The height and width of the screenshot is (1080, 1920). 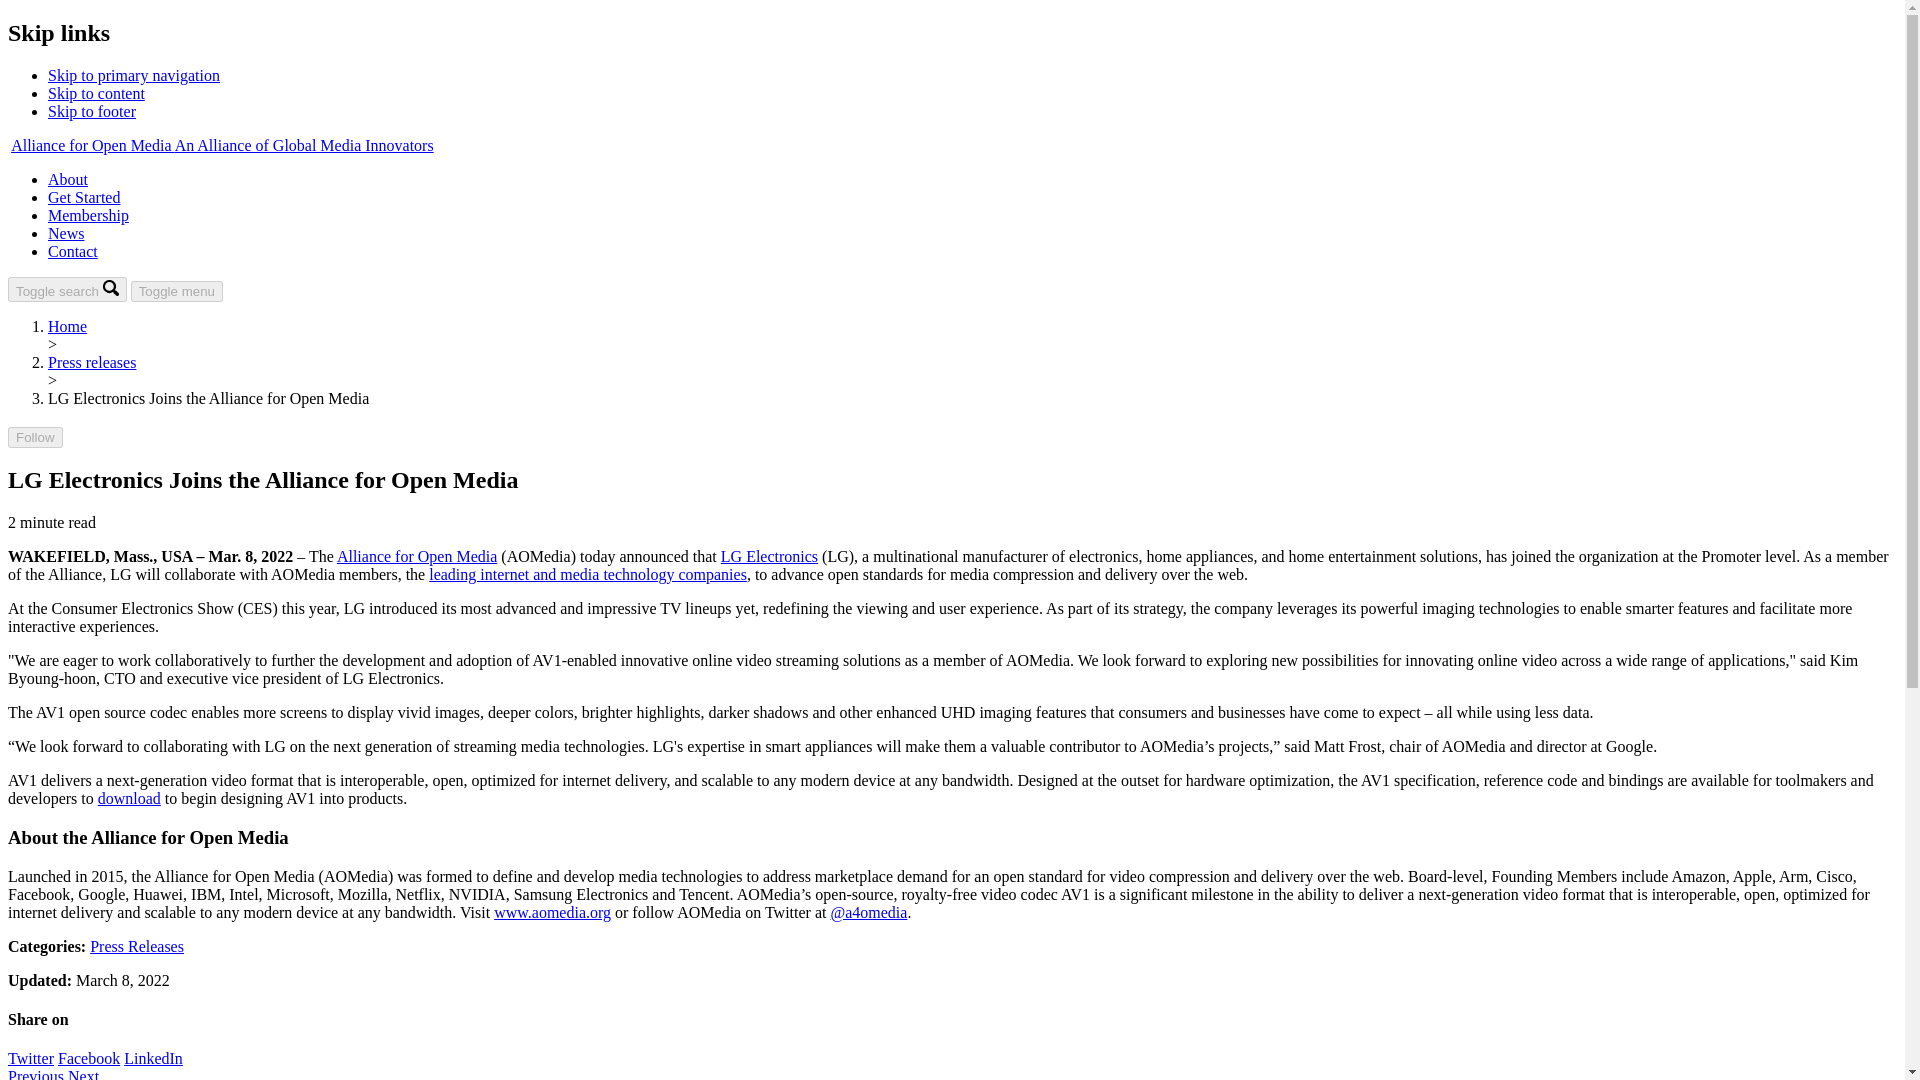 What do you see at coordinates (176, 291) in the screenshot?
I see `Toggle menu` at bounding box center [176, 291].